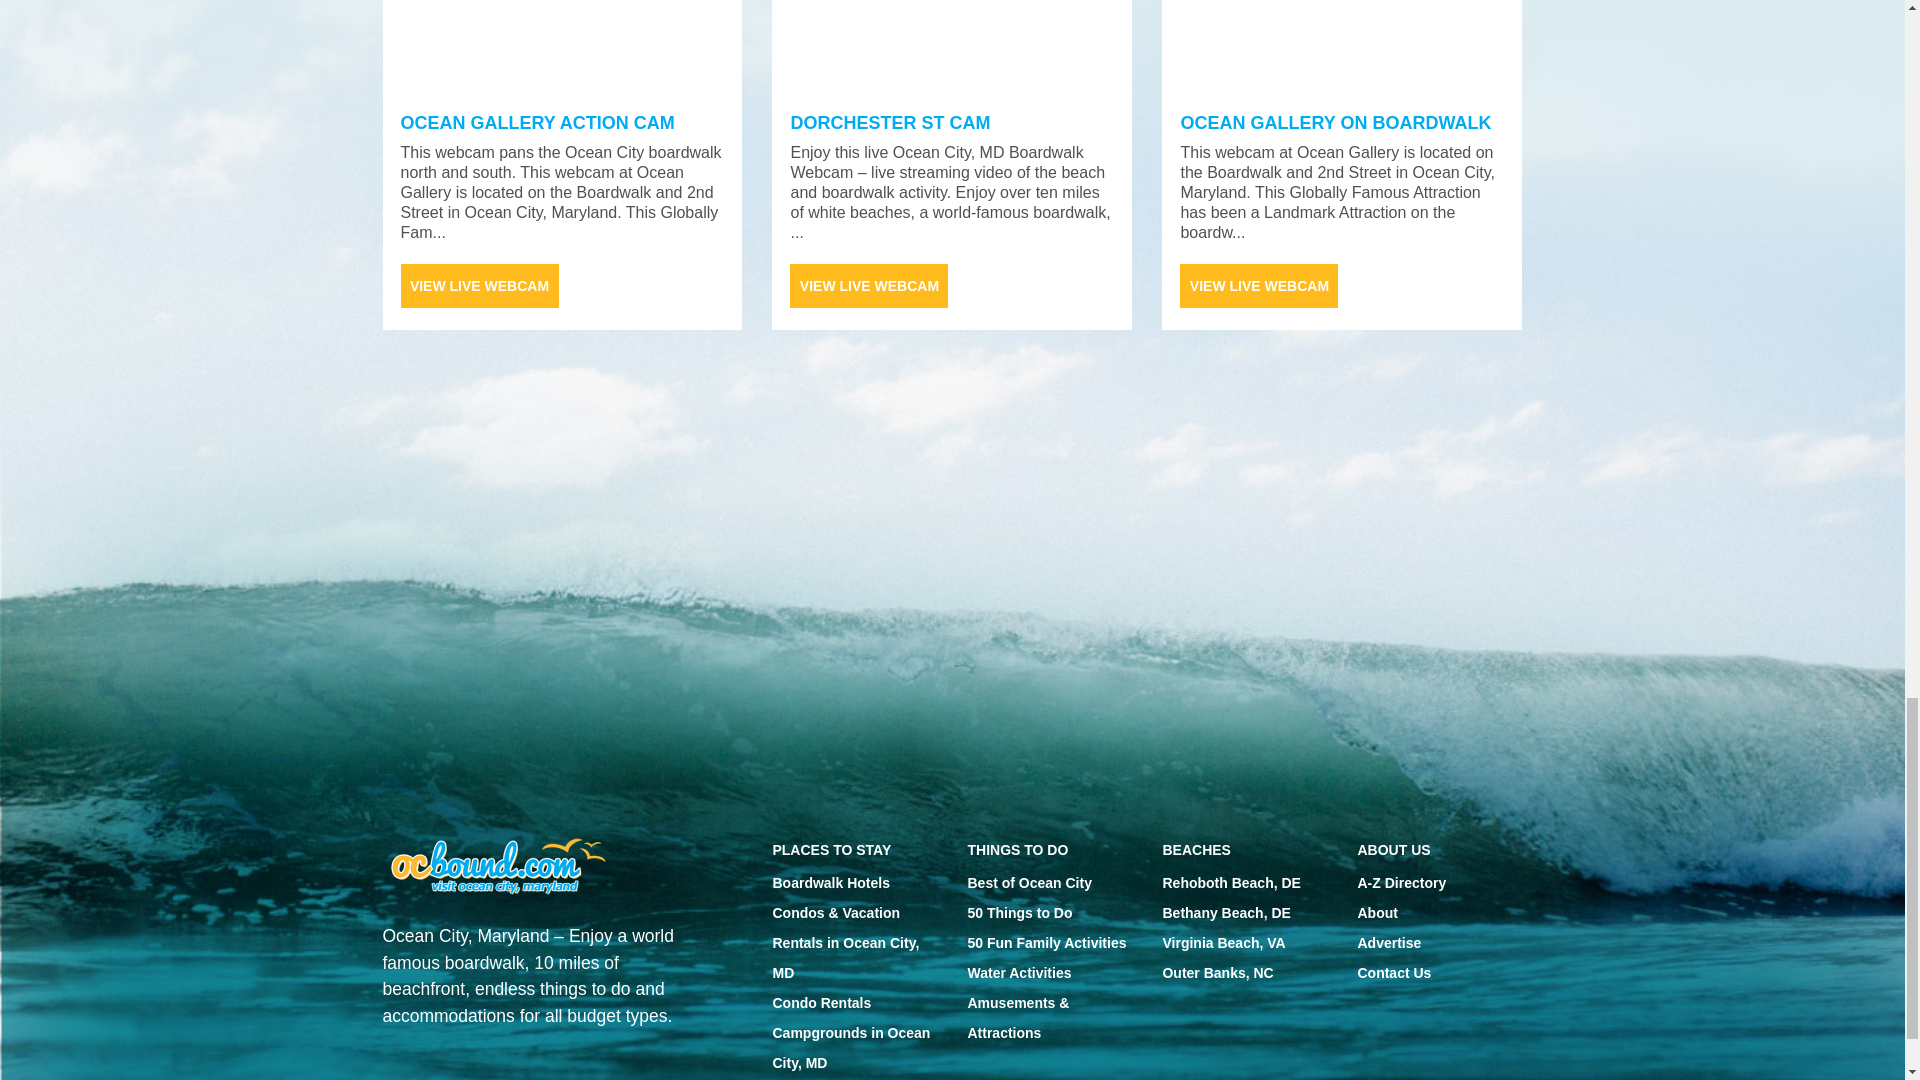  I want to click on DORCHESTER ST CAM, so click(951, 46).